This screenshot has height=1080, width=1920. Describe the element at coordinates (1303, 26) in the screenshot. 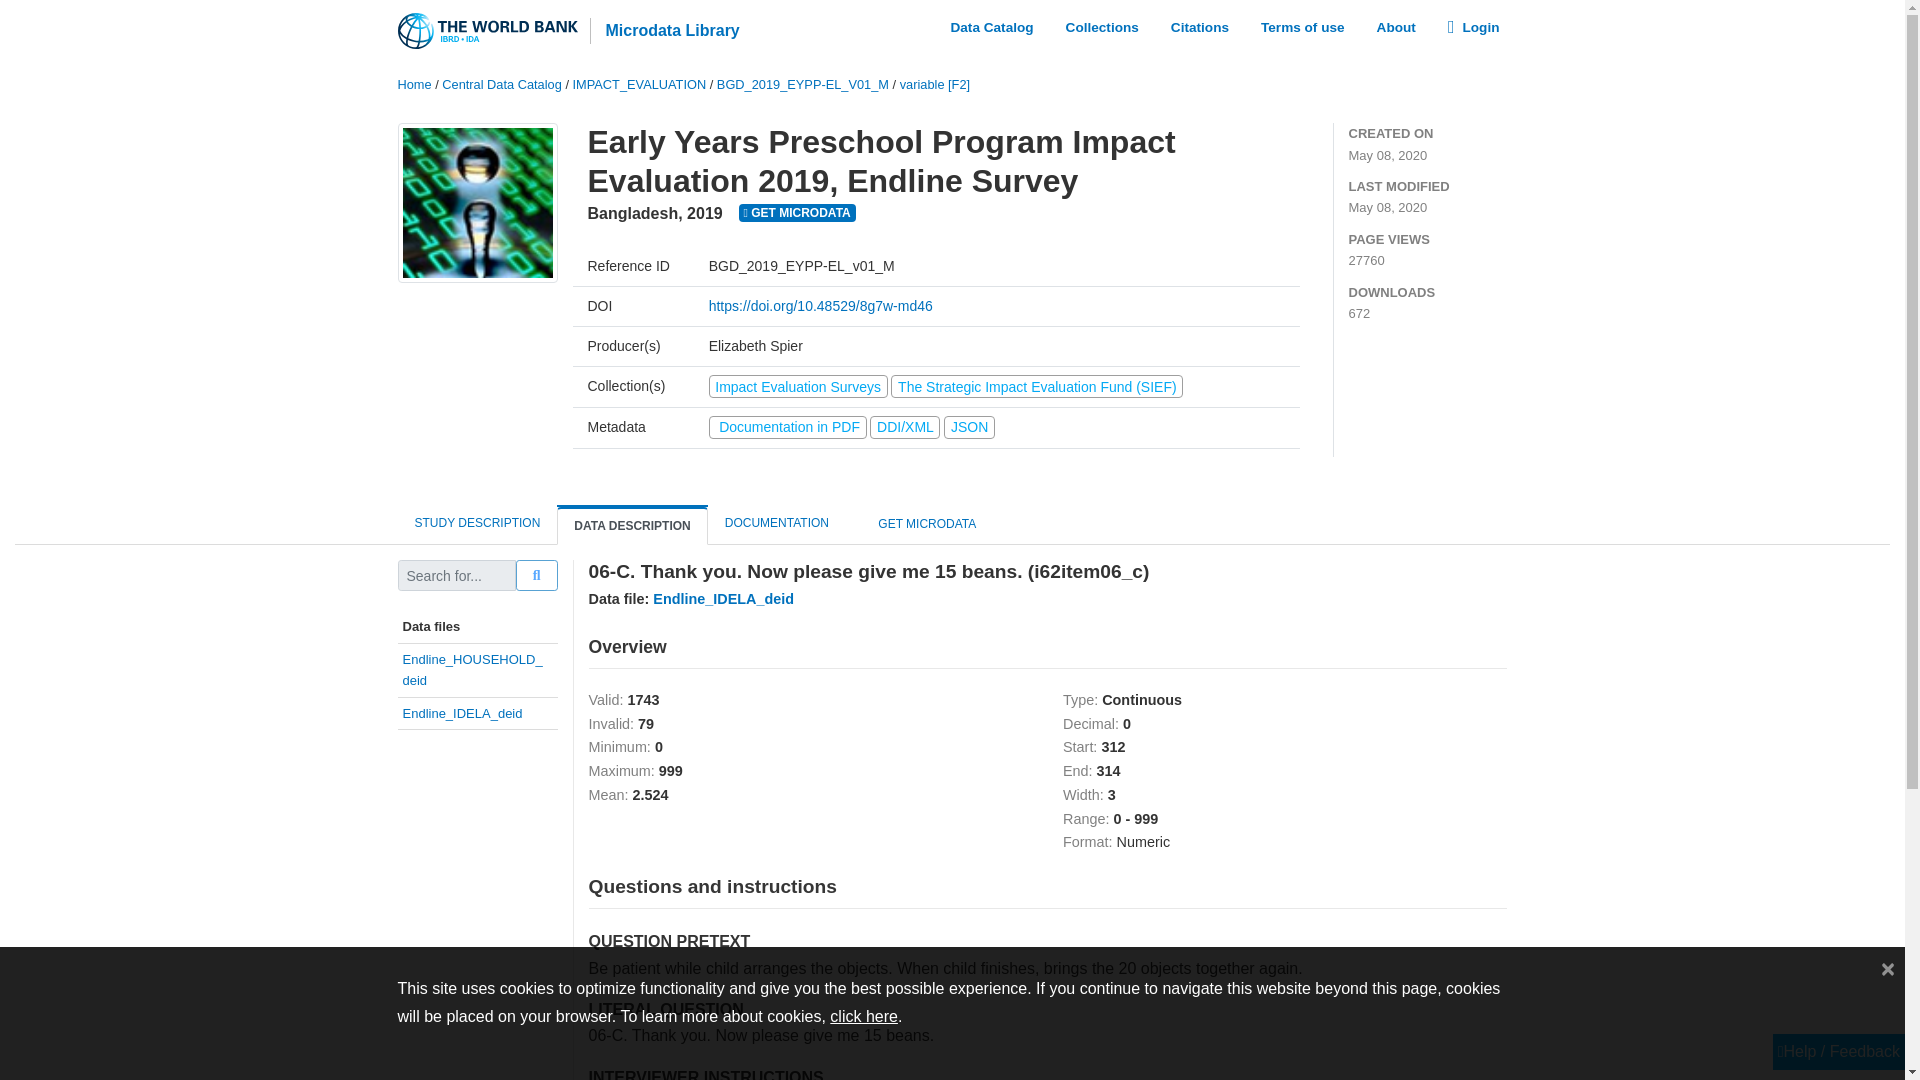

I see `Terms of use` at that location.